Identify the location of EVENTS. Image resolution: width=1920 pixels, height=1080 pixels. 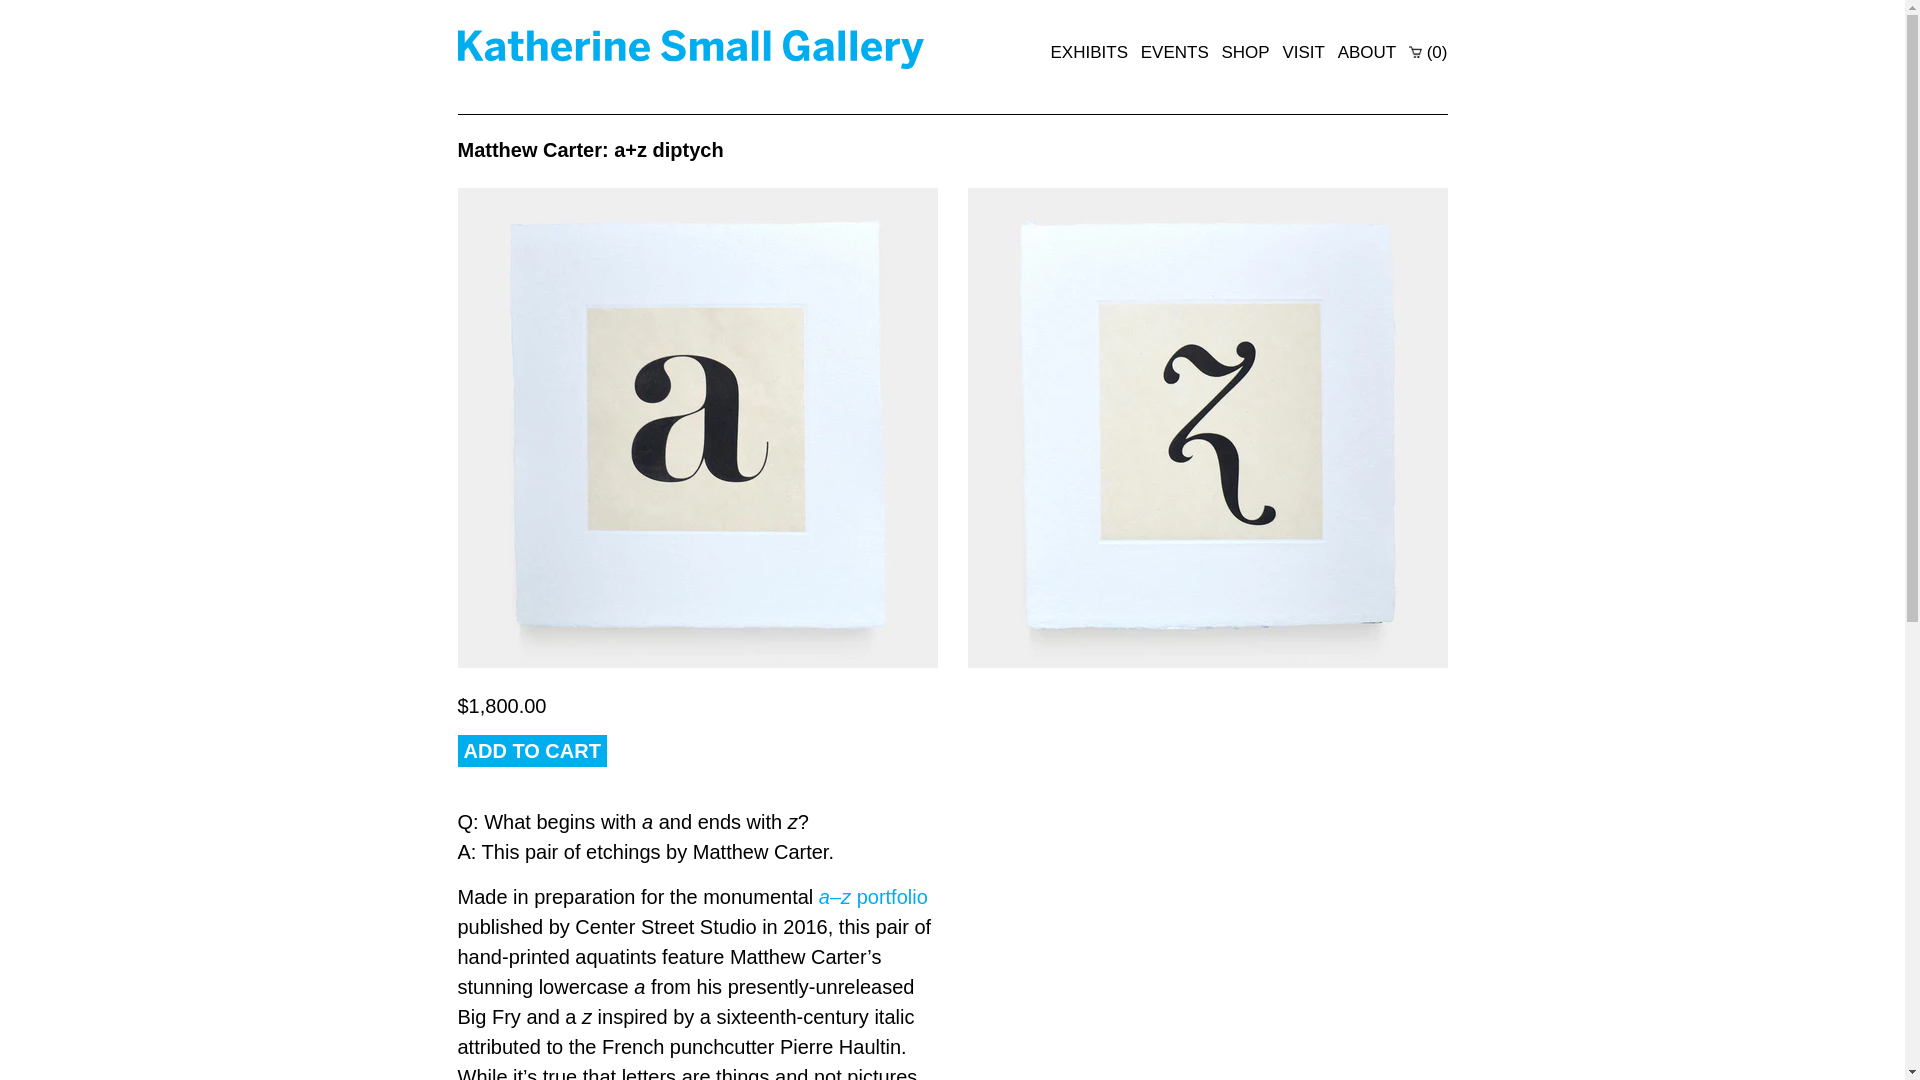
(1174, 52).